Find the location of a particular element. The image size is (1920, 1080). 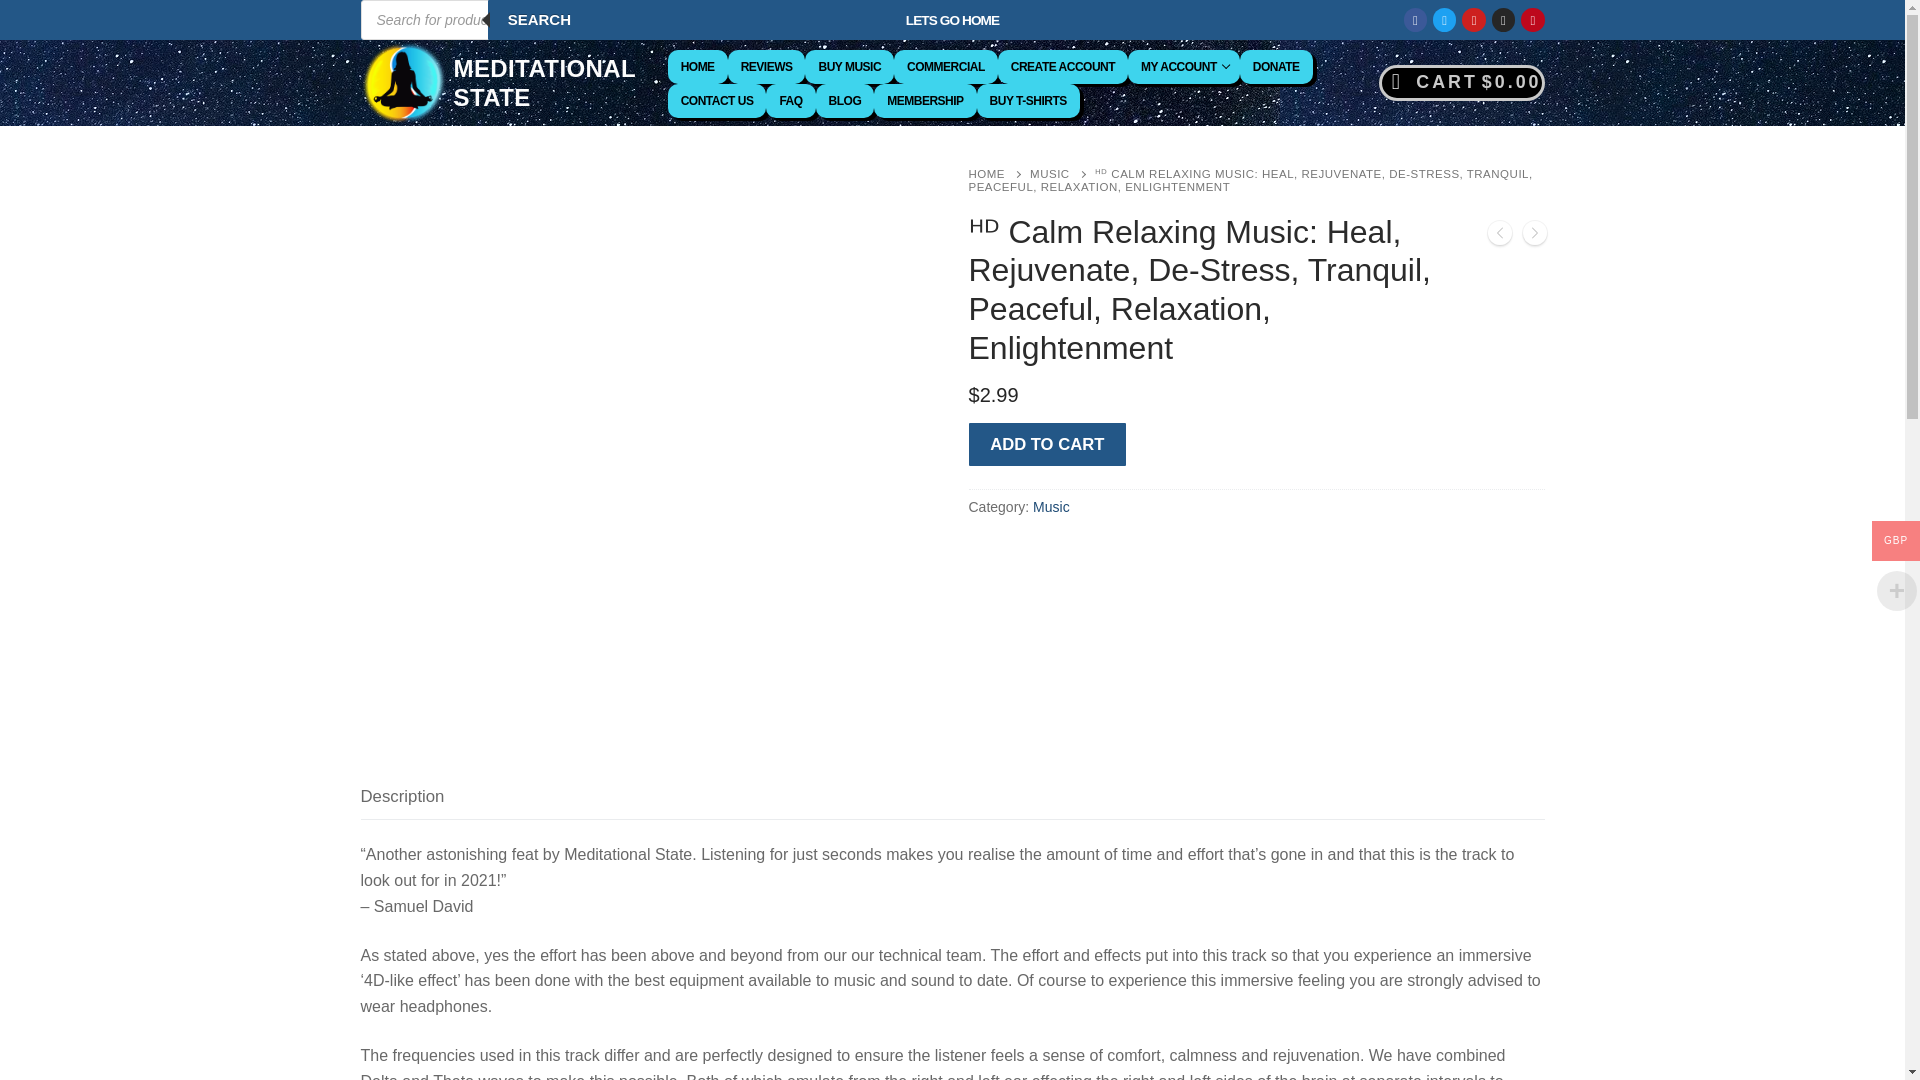

CONTACT US is located at coordinates (717, 100).